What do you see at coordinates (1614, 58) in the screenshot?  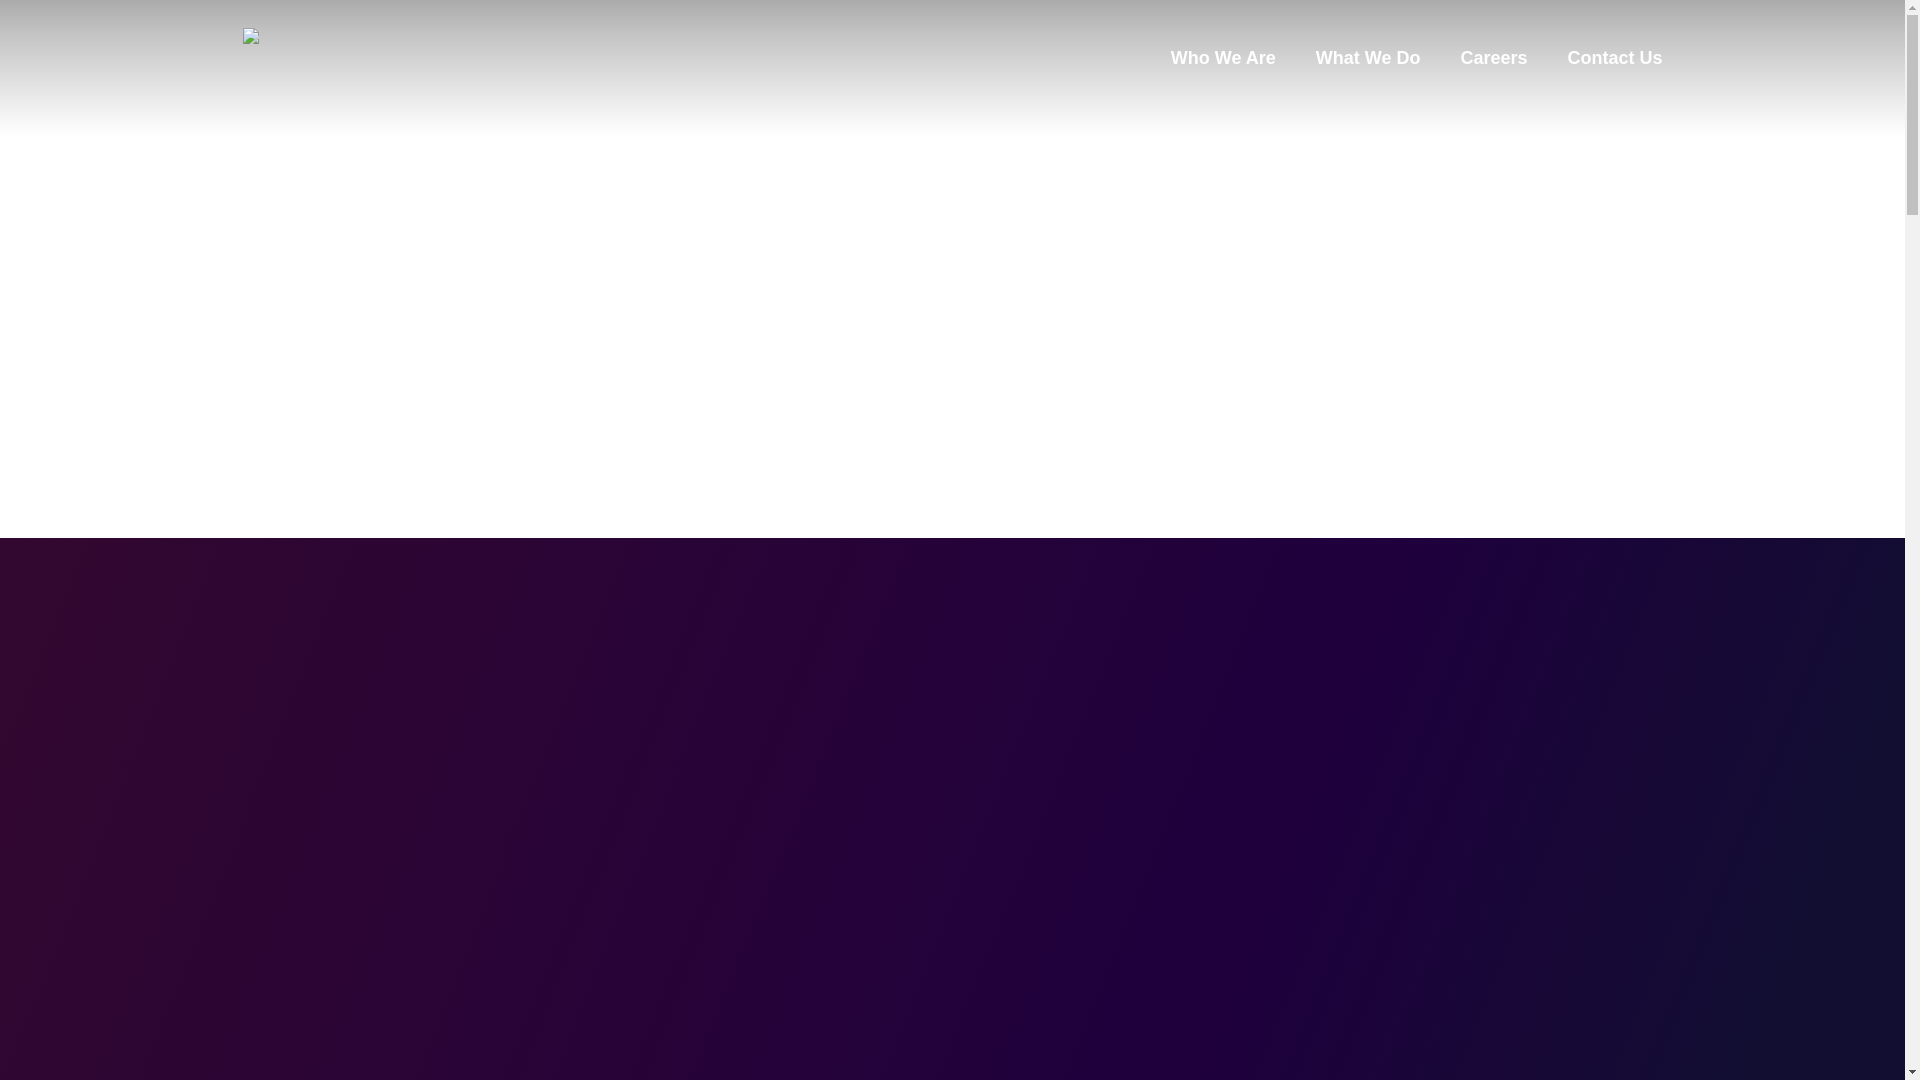 I see `Contact Us` at bounding box center [1614, 58].